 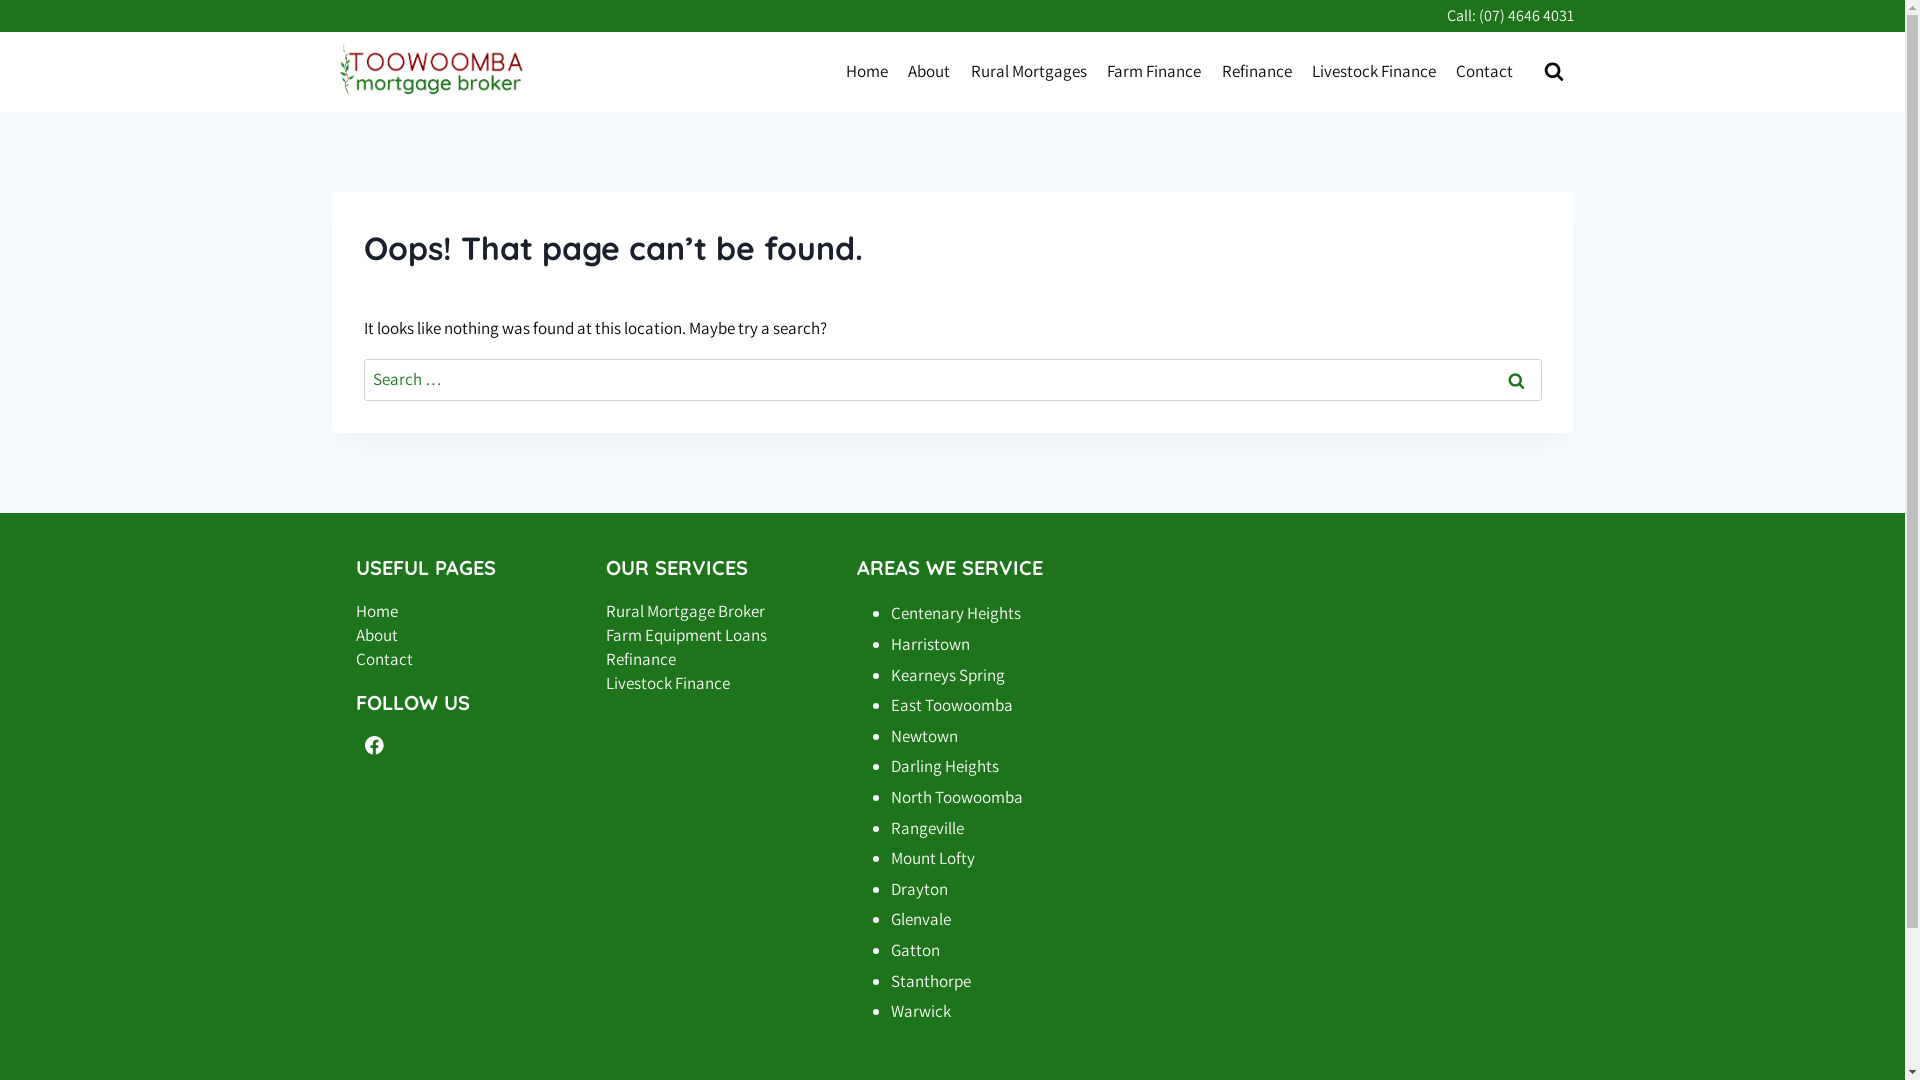 I want to click on Newtown, so click(x=924, y=736).